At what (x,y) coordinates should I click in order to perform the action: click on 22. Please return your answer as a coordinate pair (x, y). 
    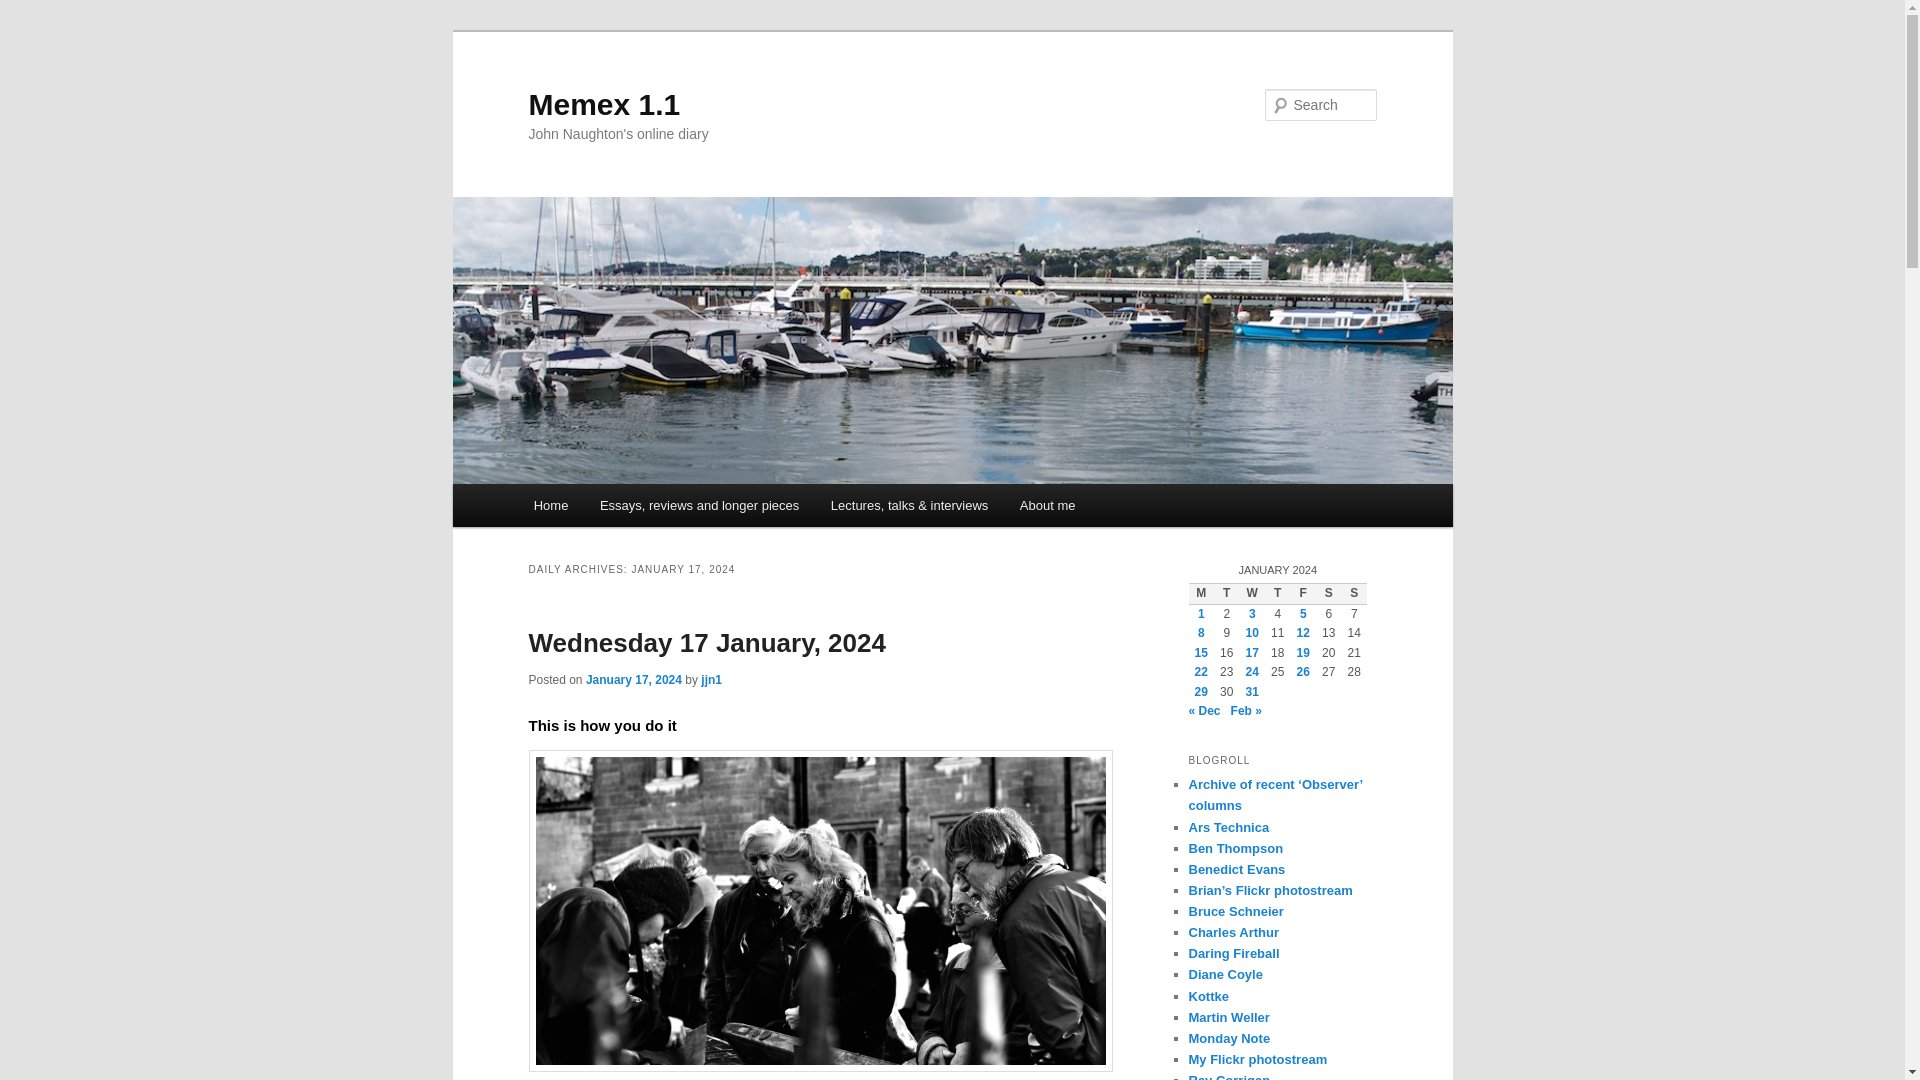
    Looking at the image, I should click on (1200, 672).